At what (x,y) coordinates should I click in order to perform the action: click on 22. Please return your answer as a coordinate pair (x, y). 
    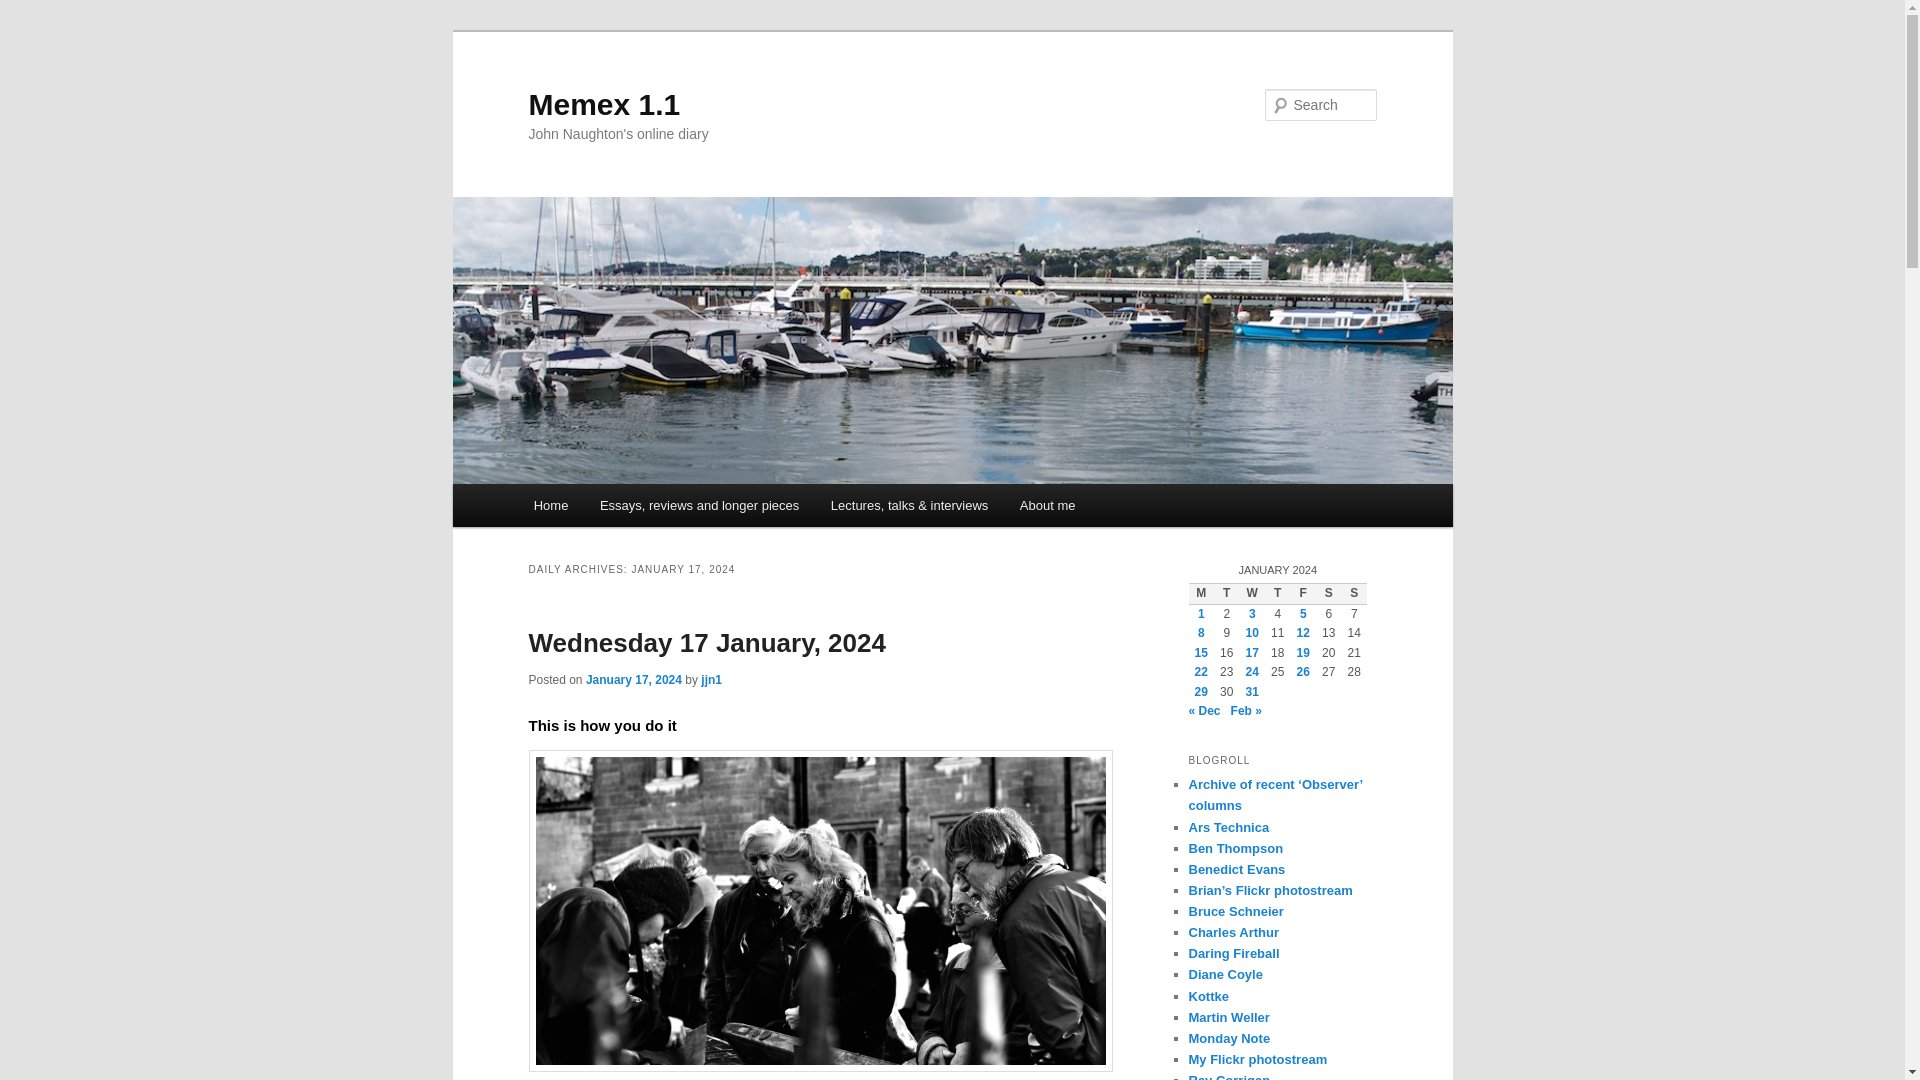
    Looking at the image, I should click on (1200, 672).